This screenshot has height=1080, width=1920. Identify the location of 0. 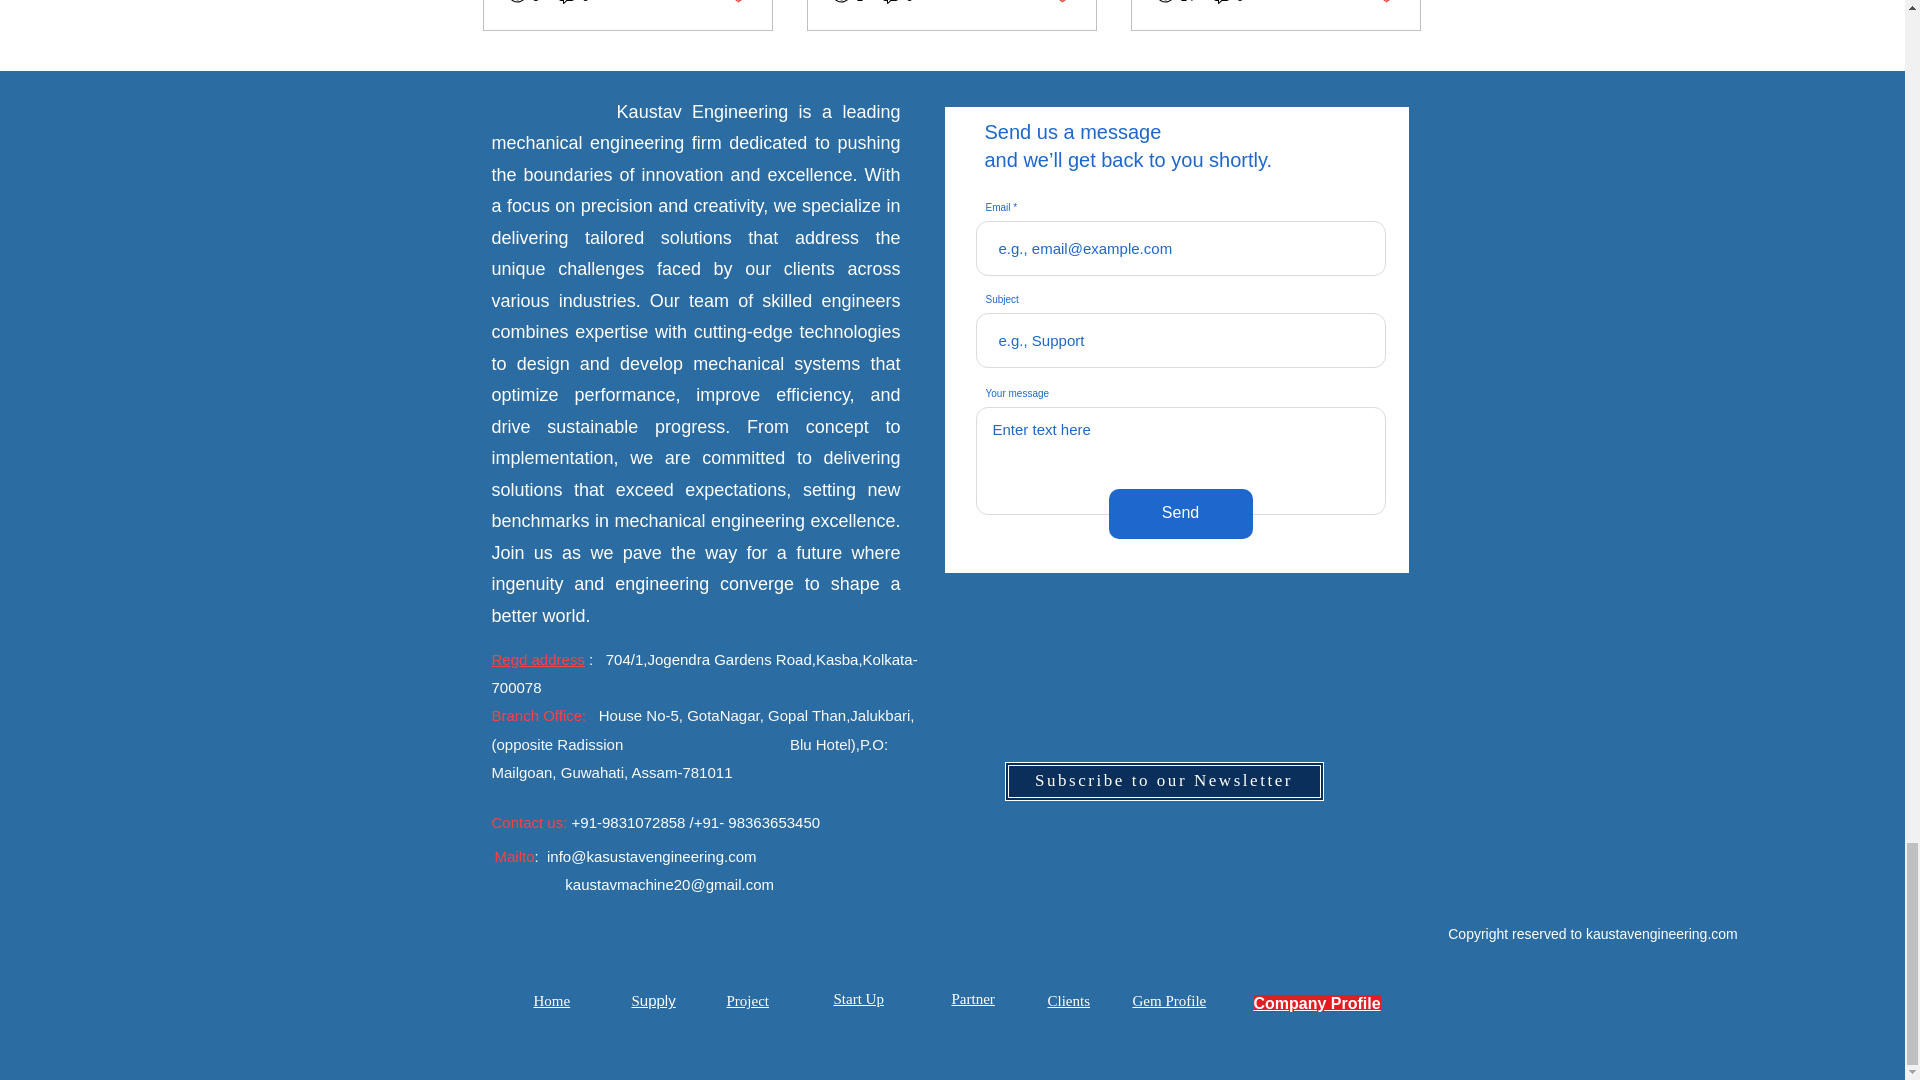
(898, 3).